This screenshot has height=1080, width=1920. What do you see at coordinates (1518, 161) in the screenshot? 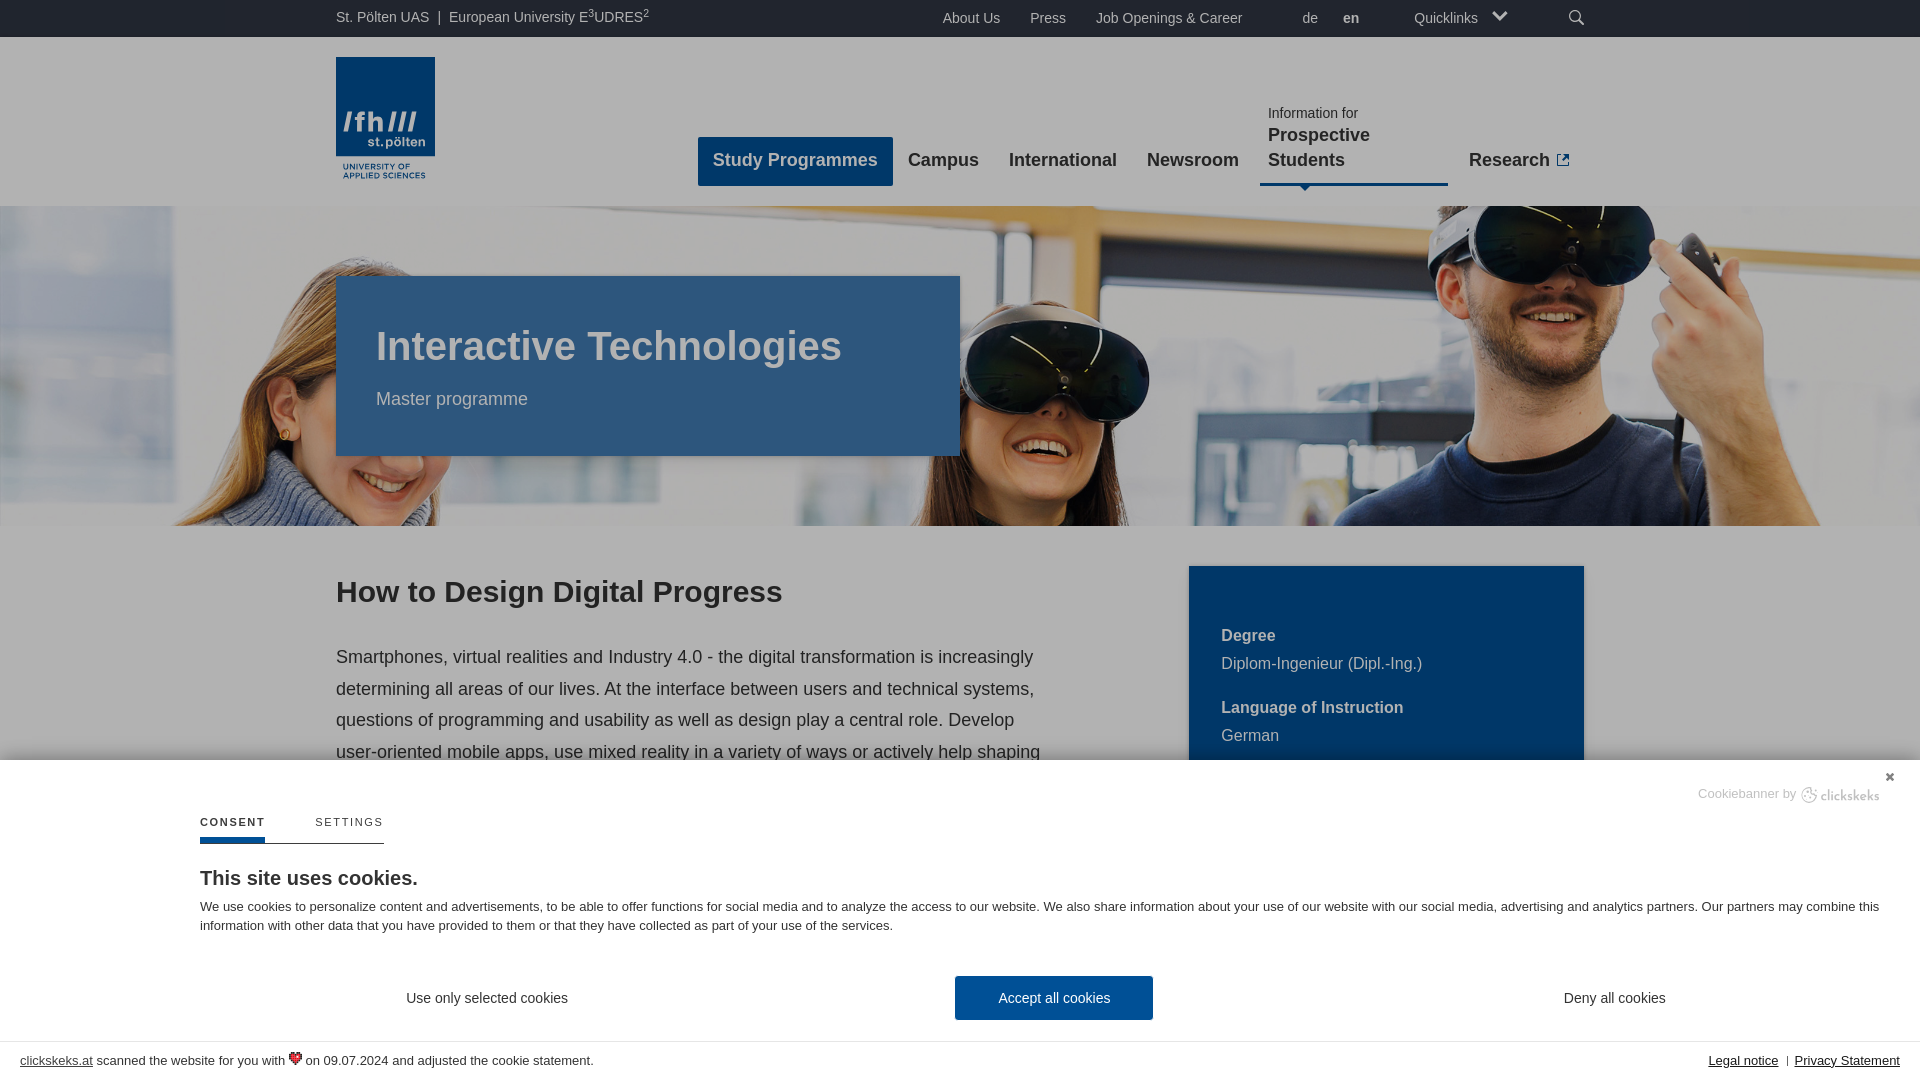
I see `Research` at bounding box center [1518, 161].